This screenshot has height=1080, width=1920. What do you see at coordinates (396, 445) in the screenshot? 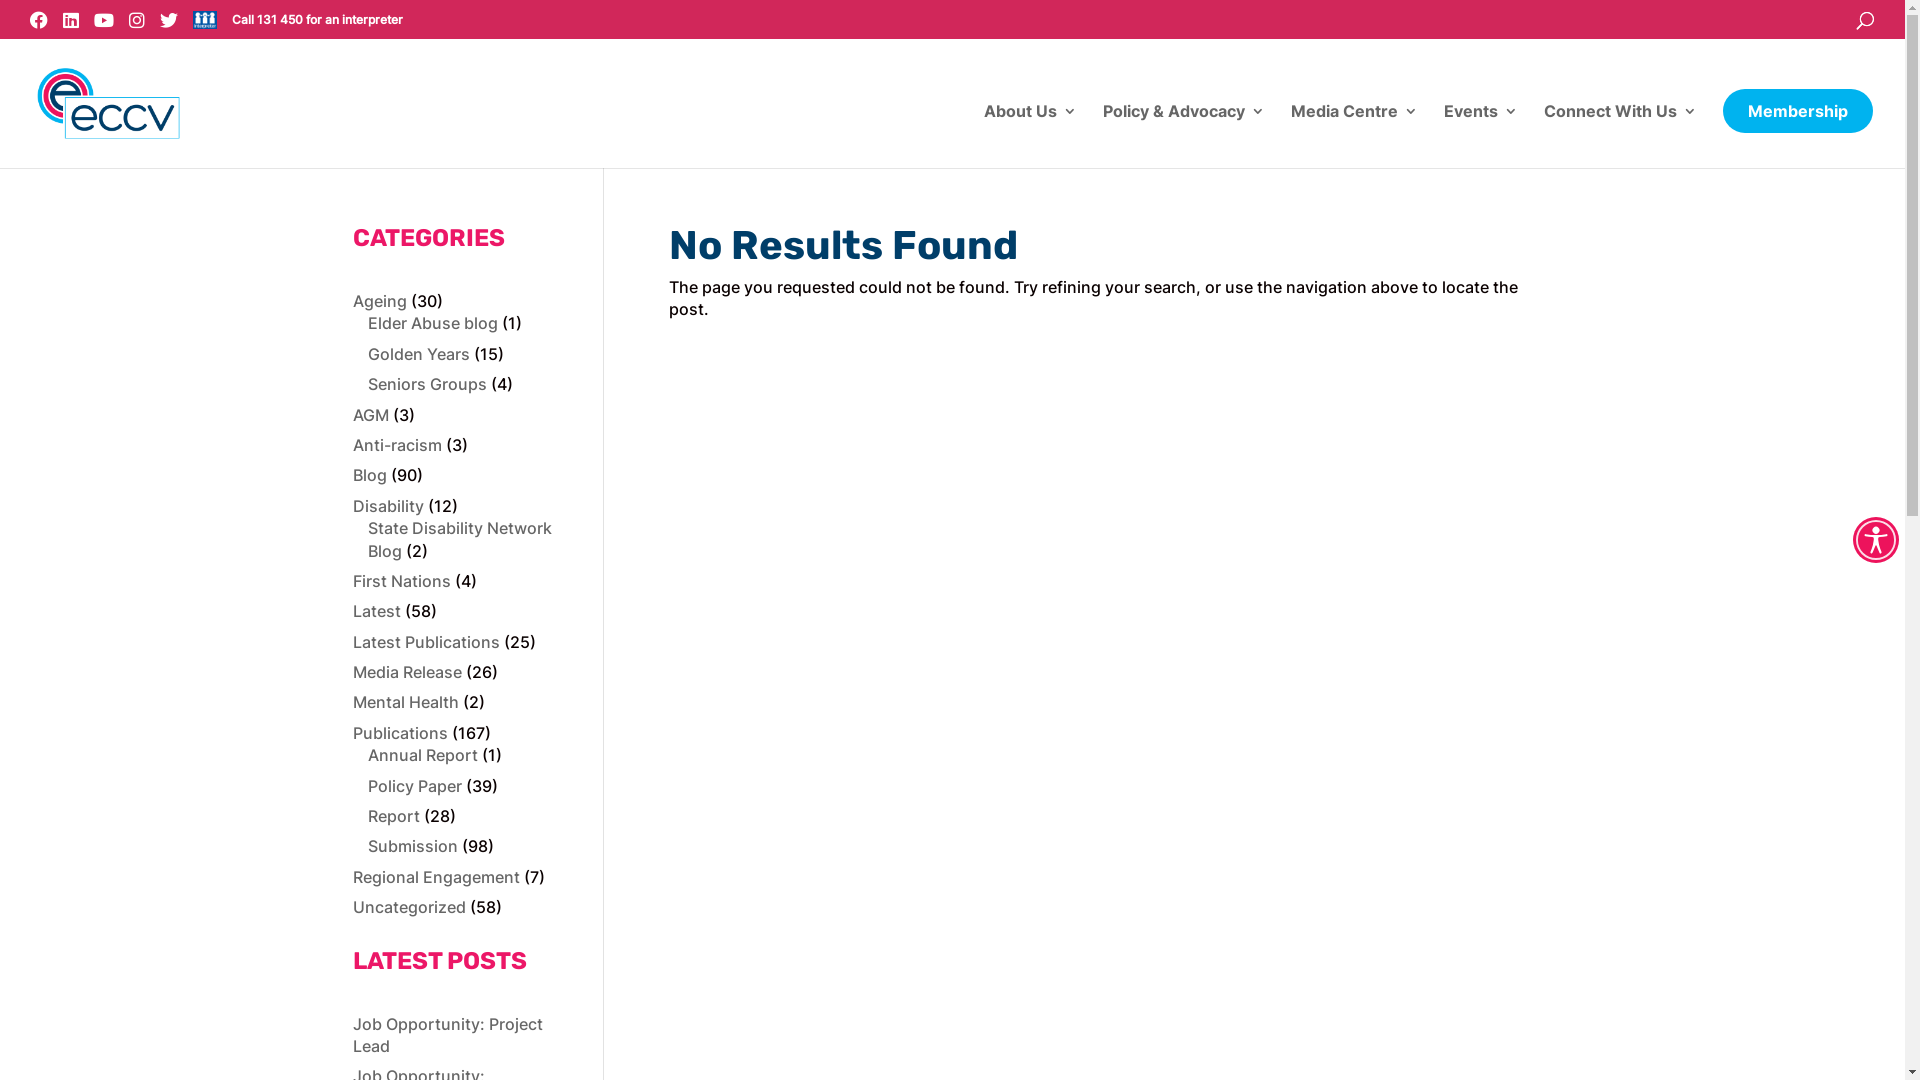
I see `Anti-racism` at bounding box center [396, 445].